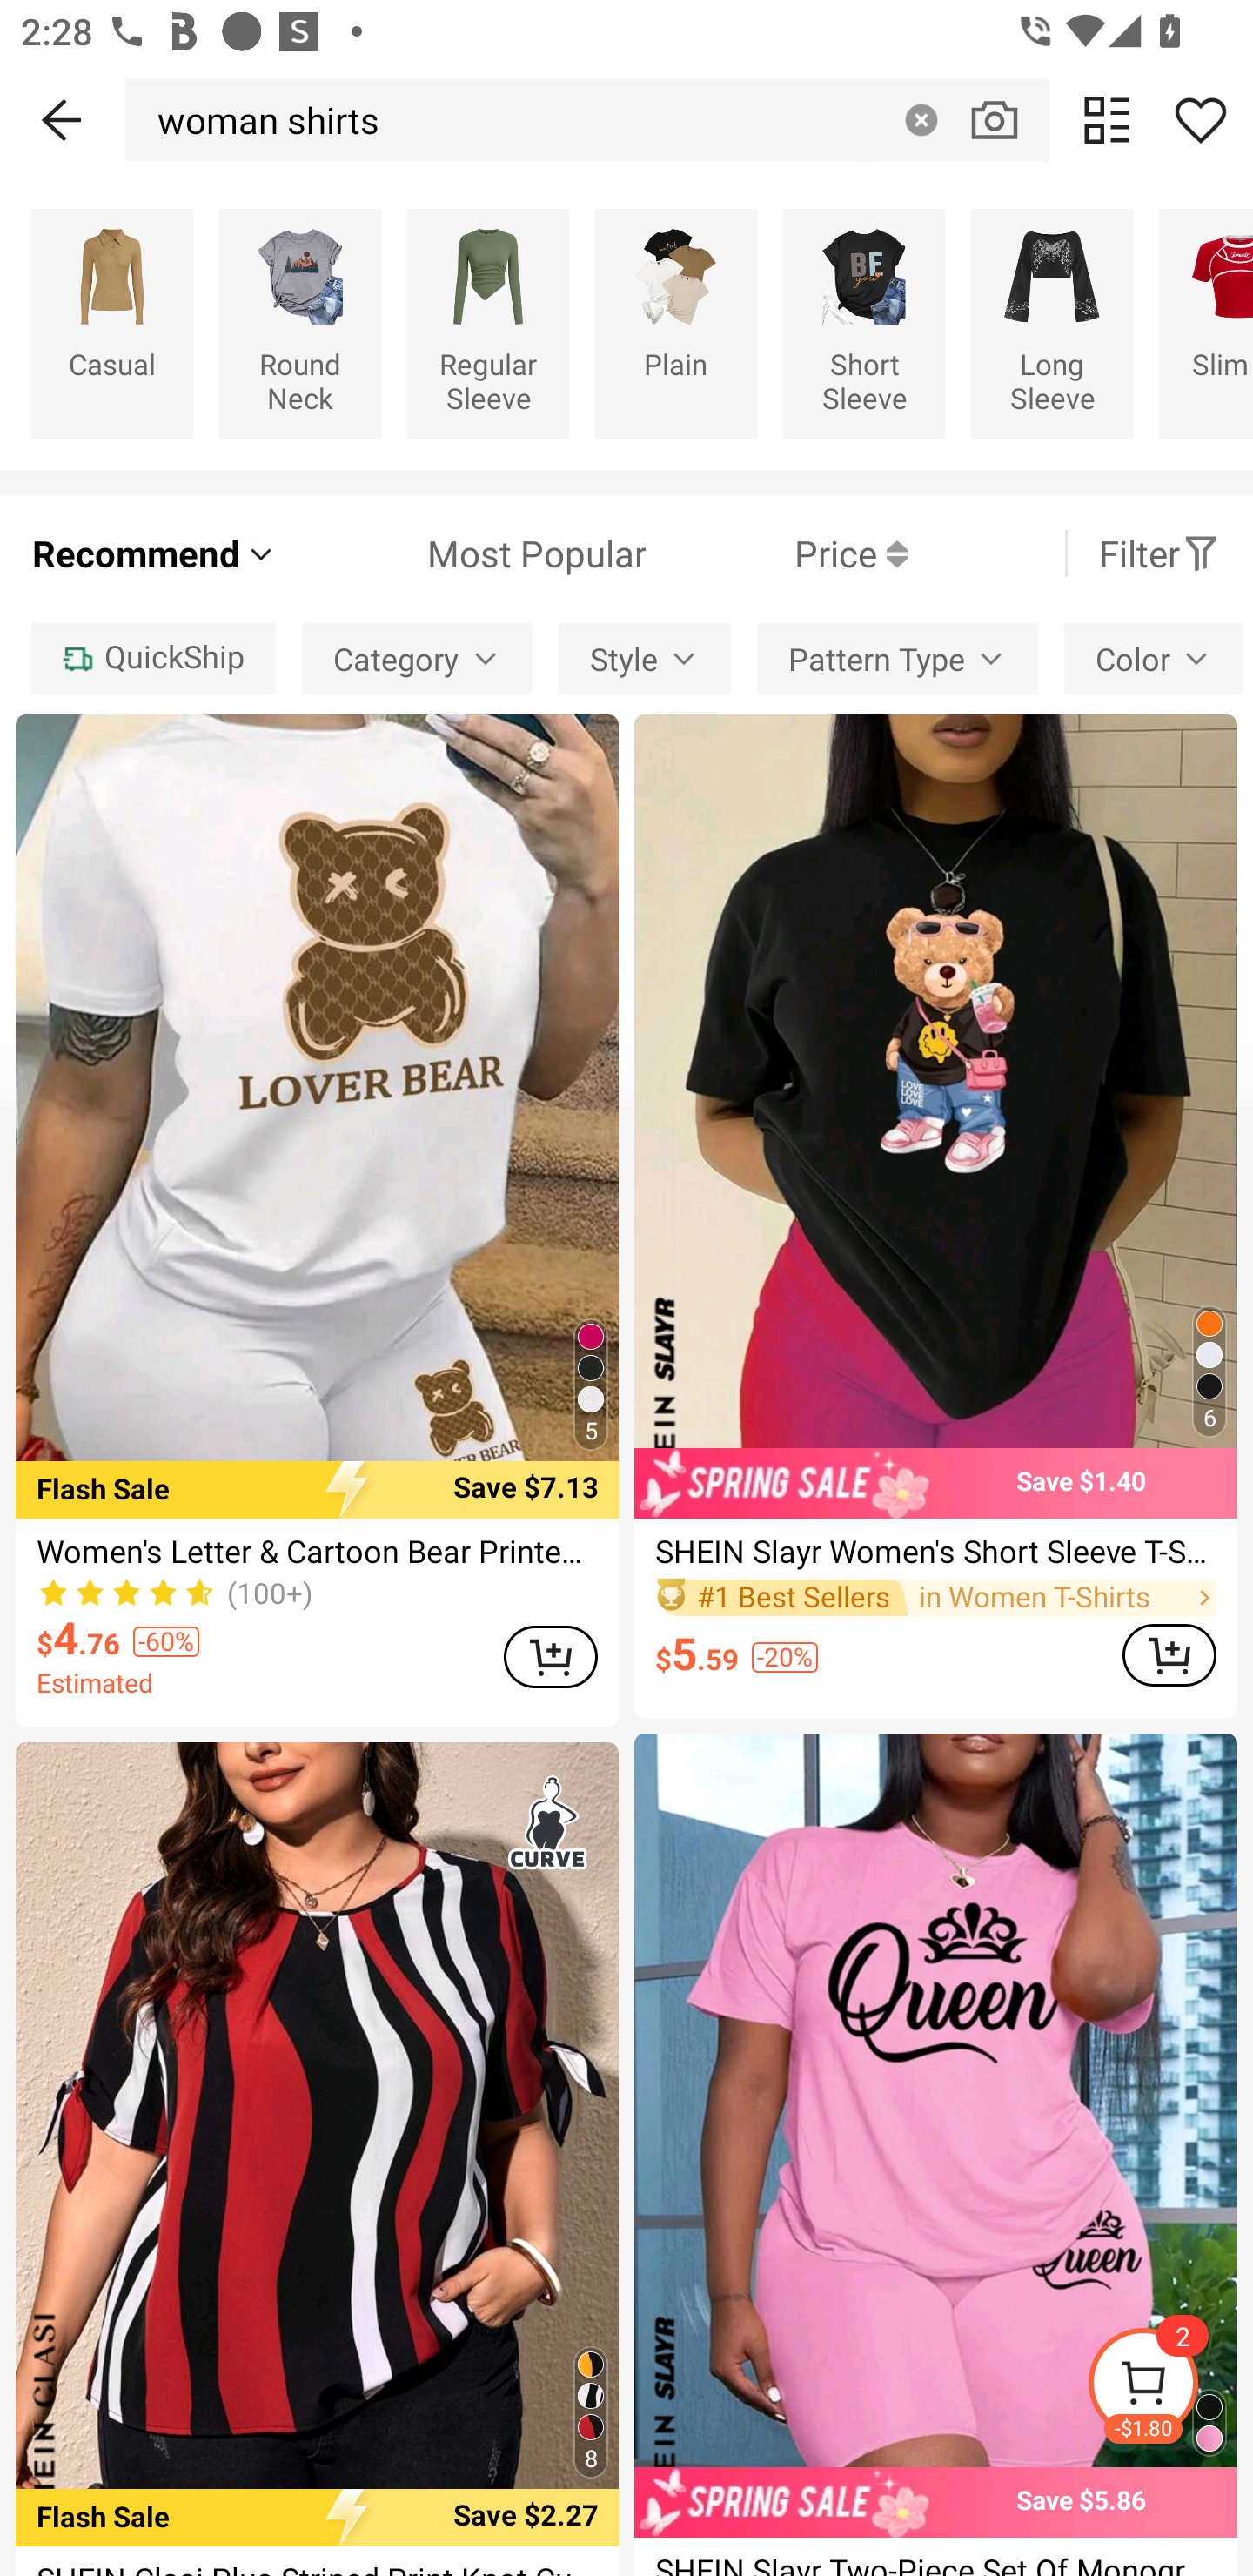 This screenshot has width=1253, height=2576. I want to click on Casual, so click(111, 323).